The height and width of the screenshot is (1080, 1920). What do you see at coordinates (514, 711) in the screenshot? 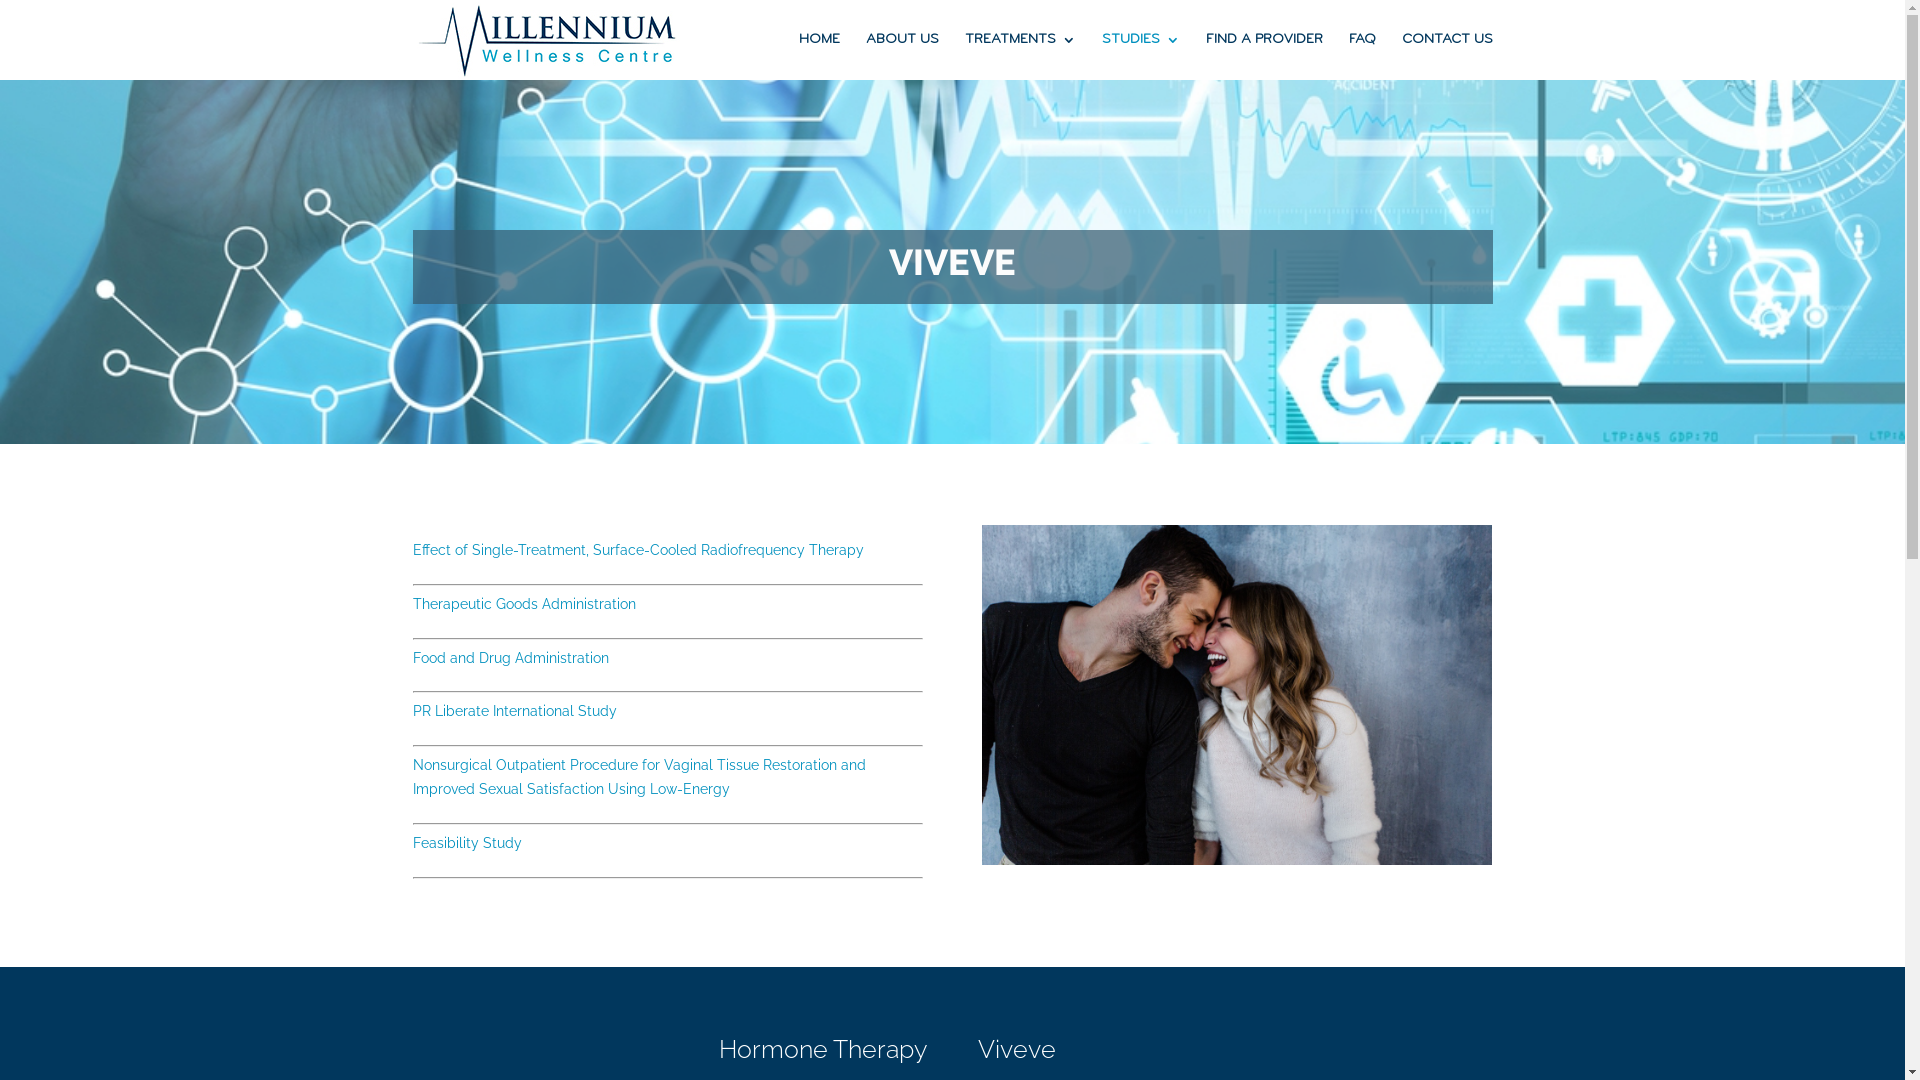
I see `PR Liberate International Study` at bounding box center [514, 711].